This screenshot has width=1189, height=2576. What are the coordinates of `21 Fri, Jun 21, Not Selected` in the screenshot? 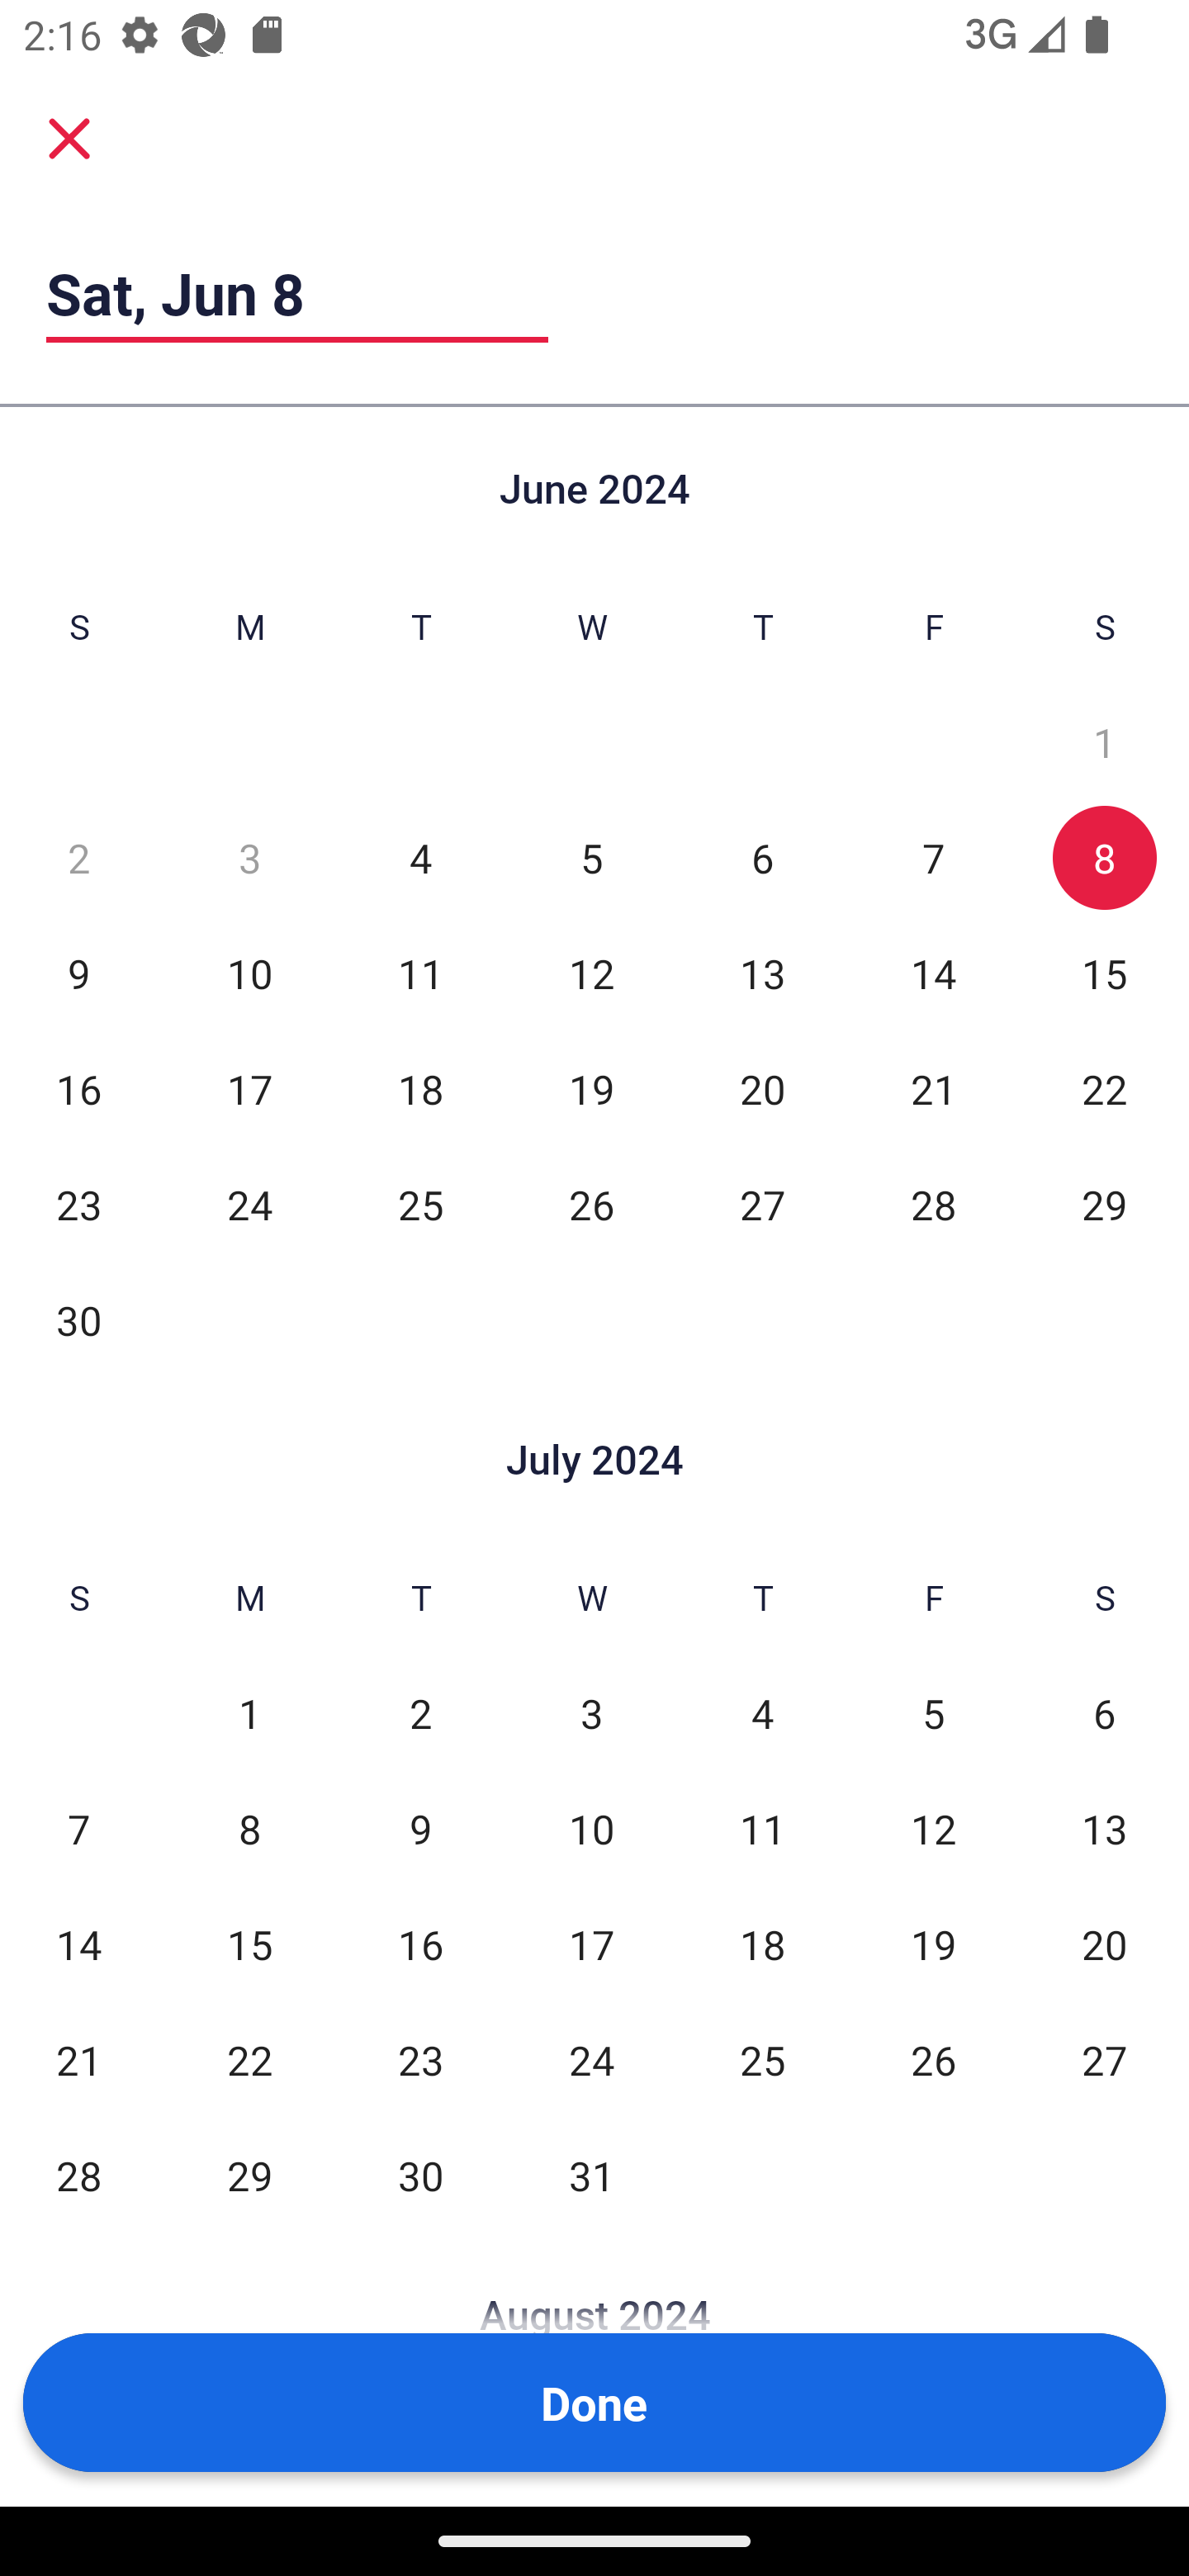 It's located at (933, 1088).